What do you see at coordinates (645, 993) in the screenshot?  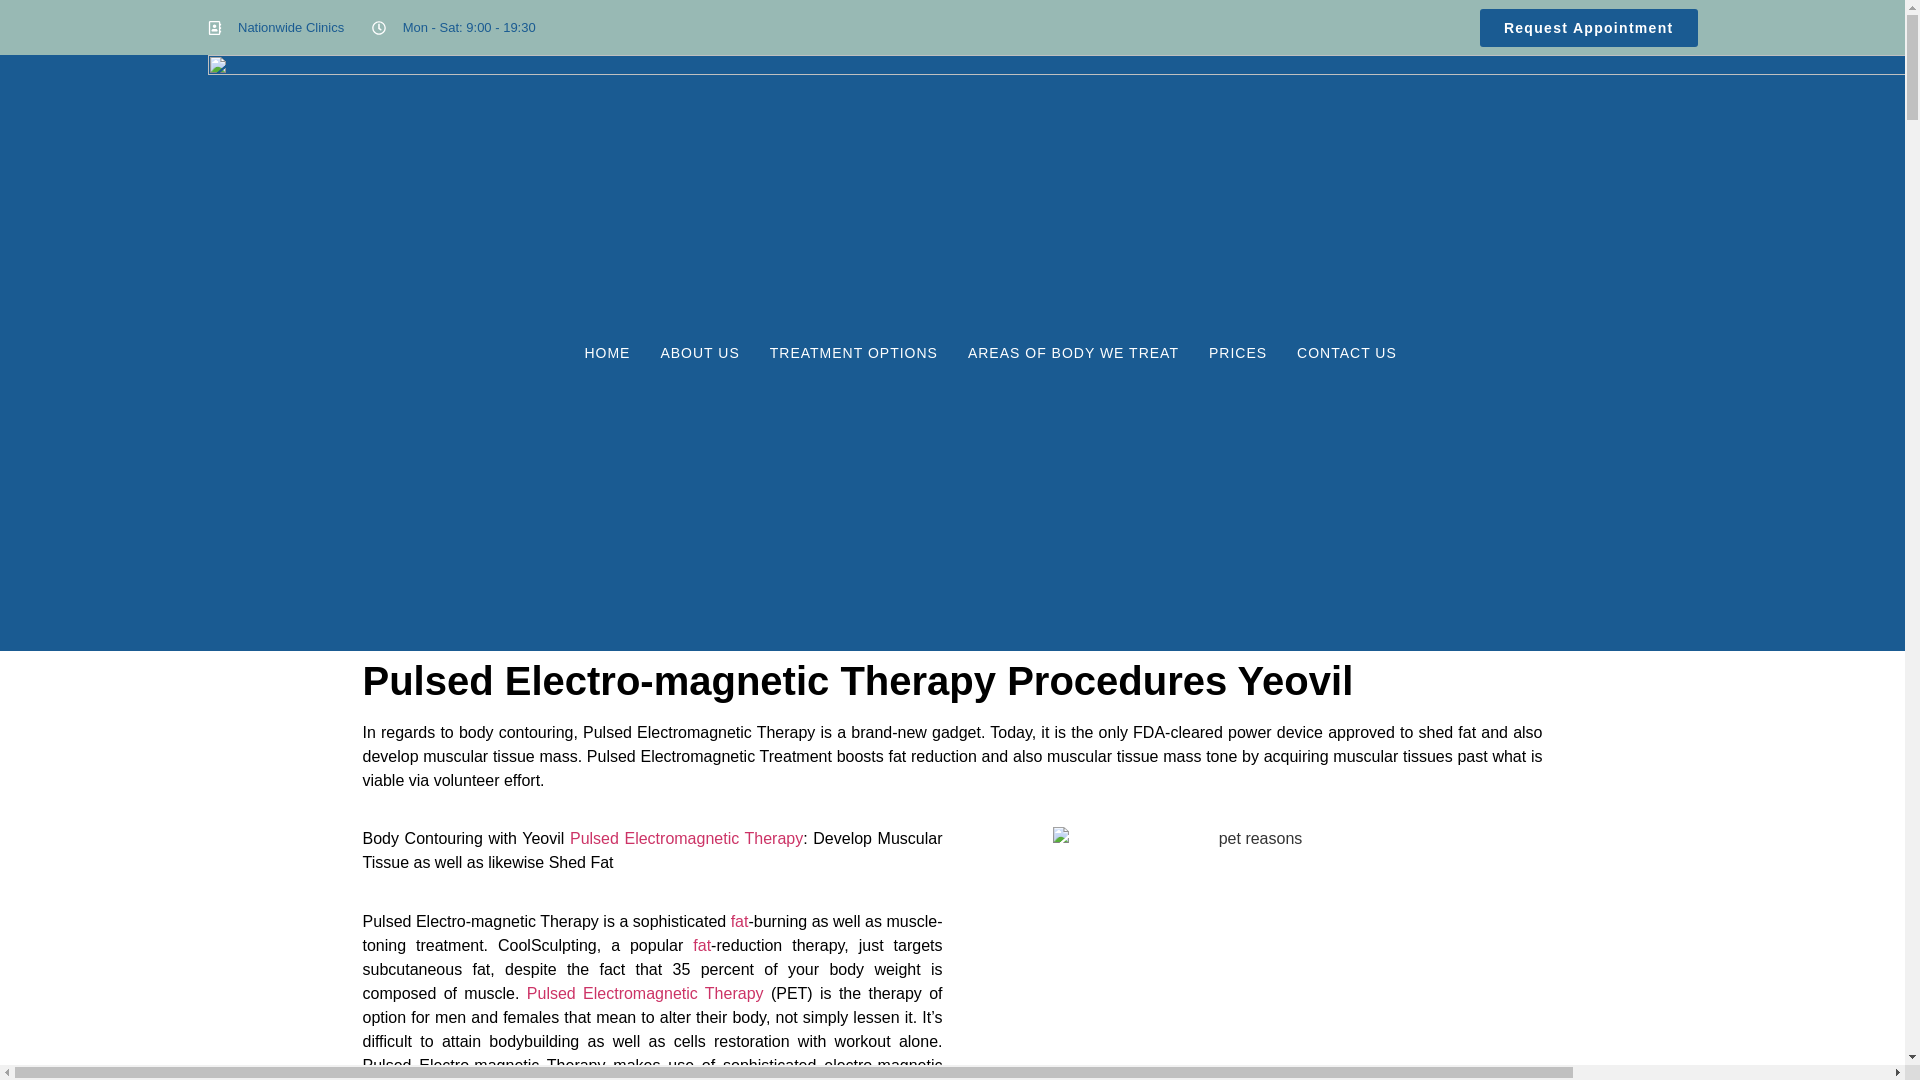 I see `Pulsed Electromagnetic Therapy` at bounding box center [645, 993].